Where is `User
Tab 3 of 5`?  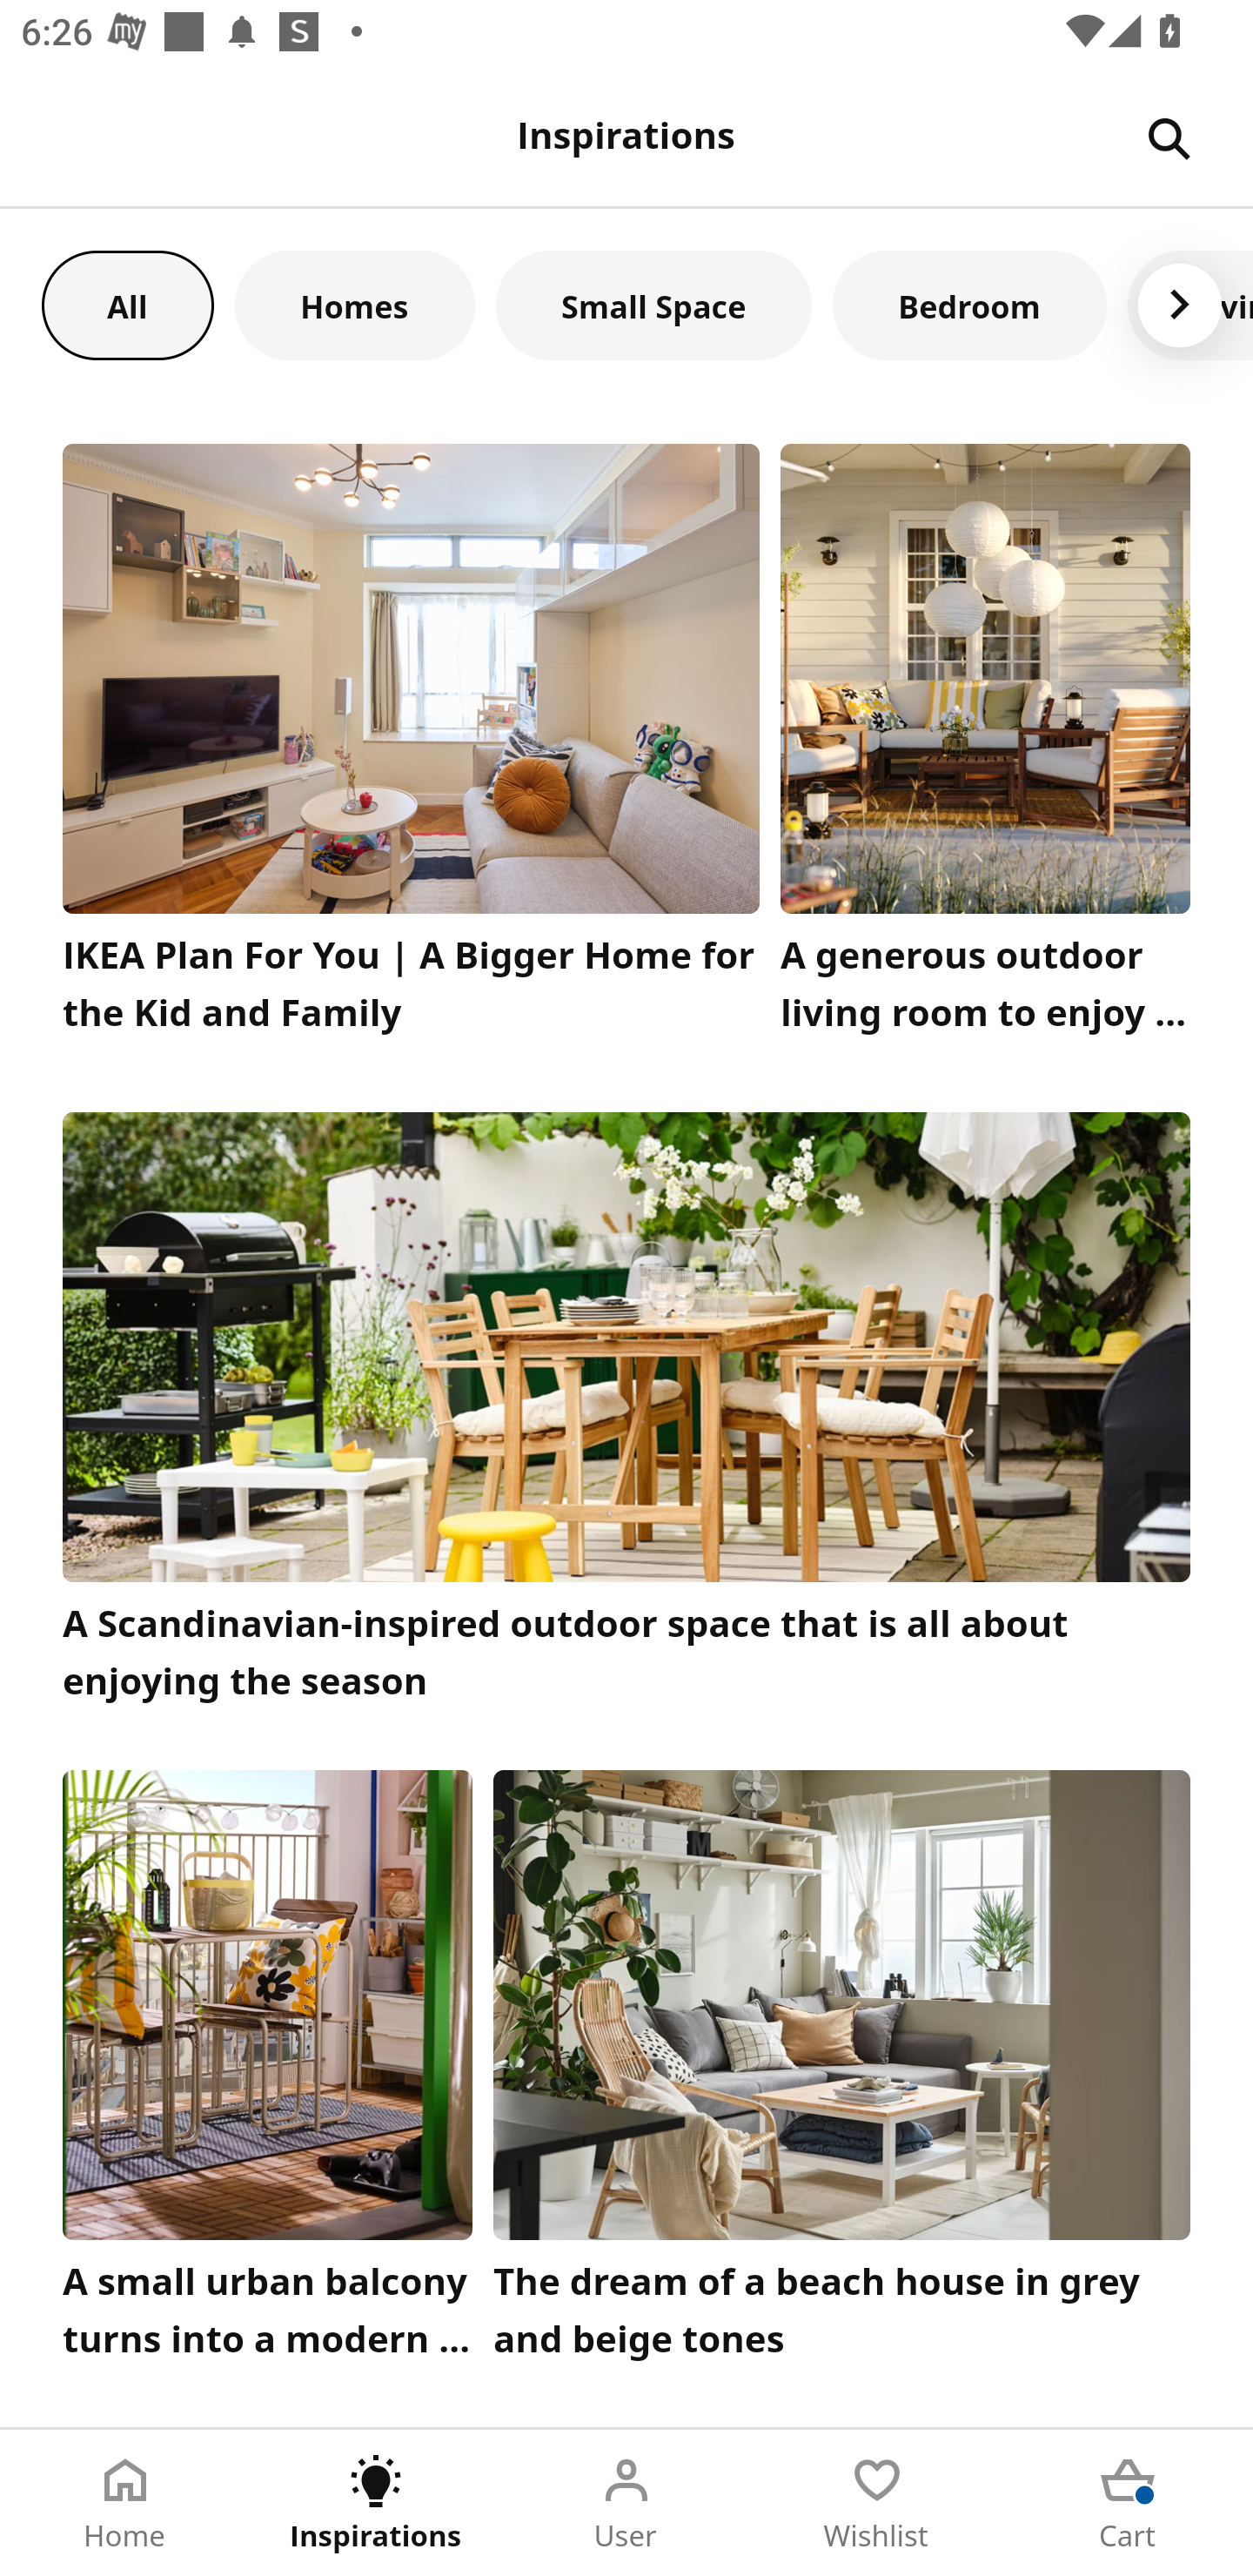 User
Tab 3 of 5 is located at coordinates (626, 2503).